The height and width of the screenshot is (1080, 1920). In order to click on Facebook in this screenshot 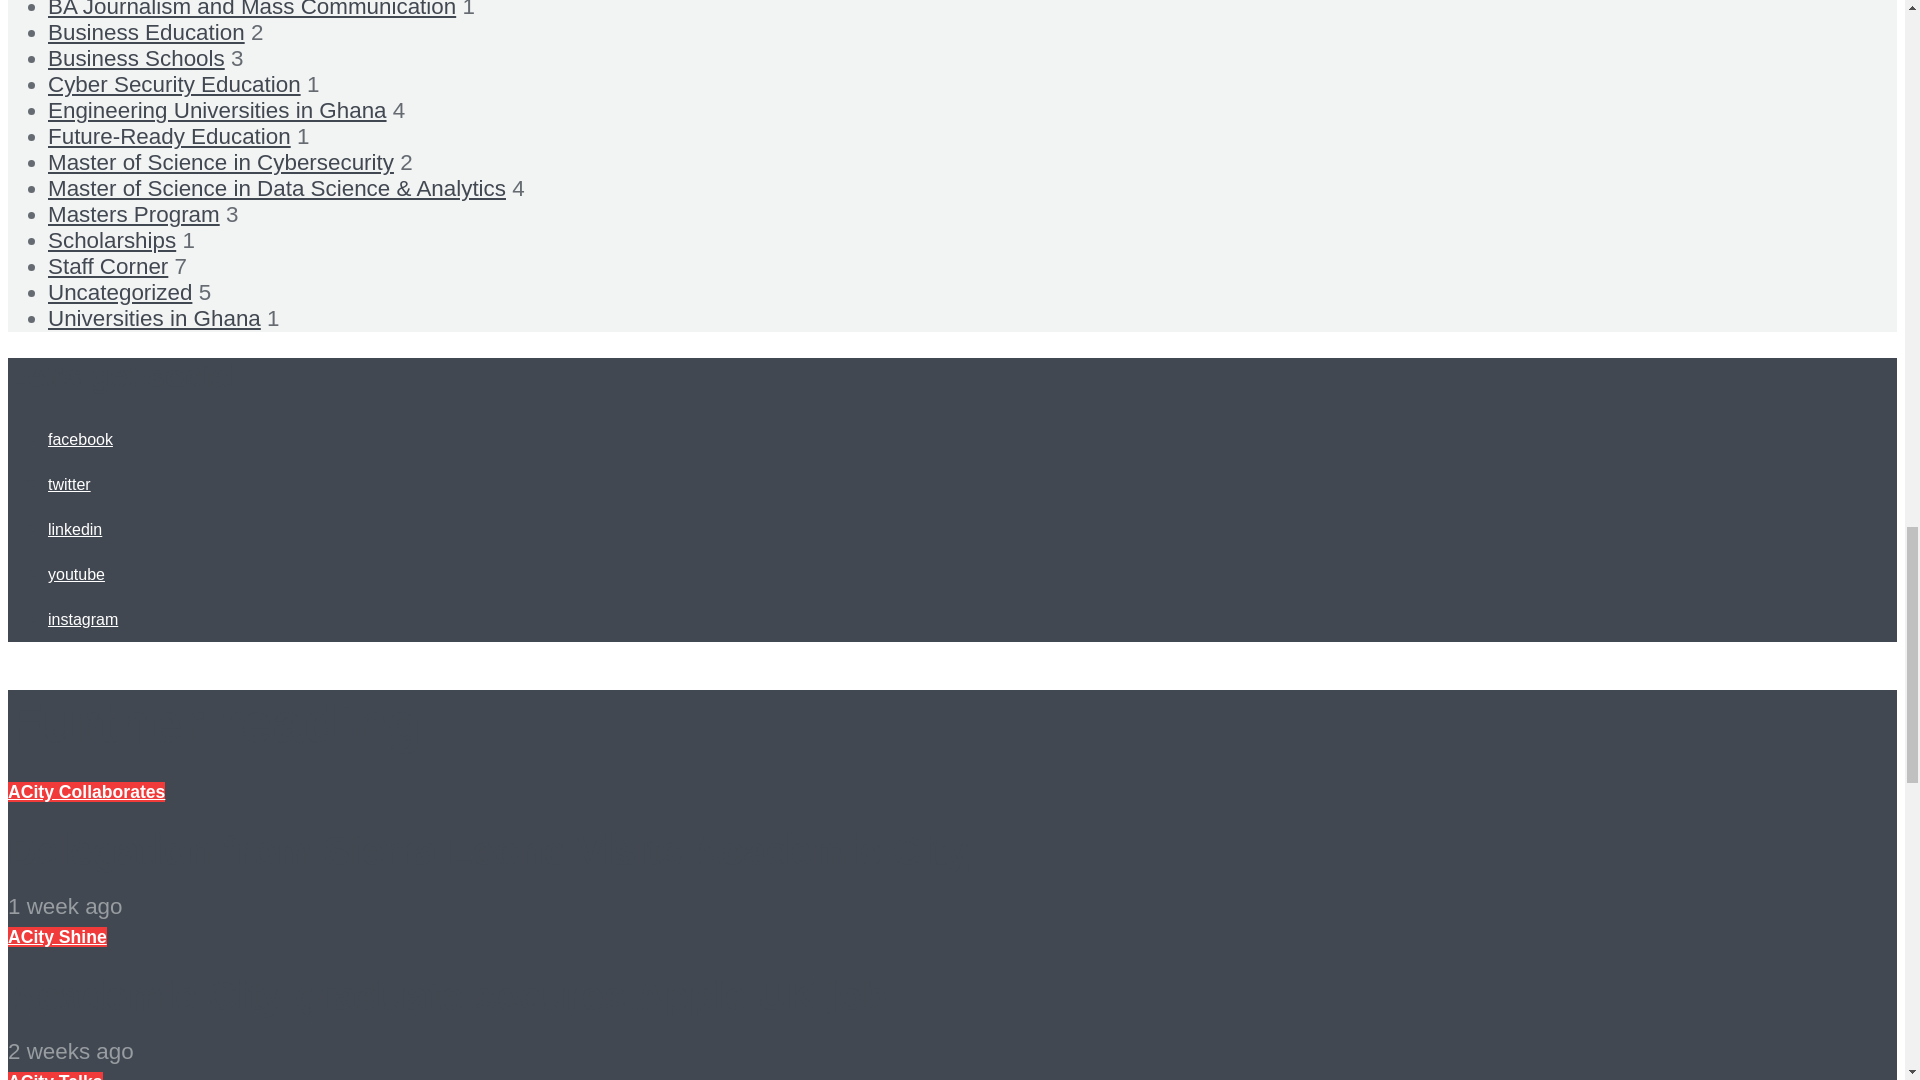, I will do `click(80, 439)`.